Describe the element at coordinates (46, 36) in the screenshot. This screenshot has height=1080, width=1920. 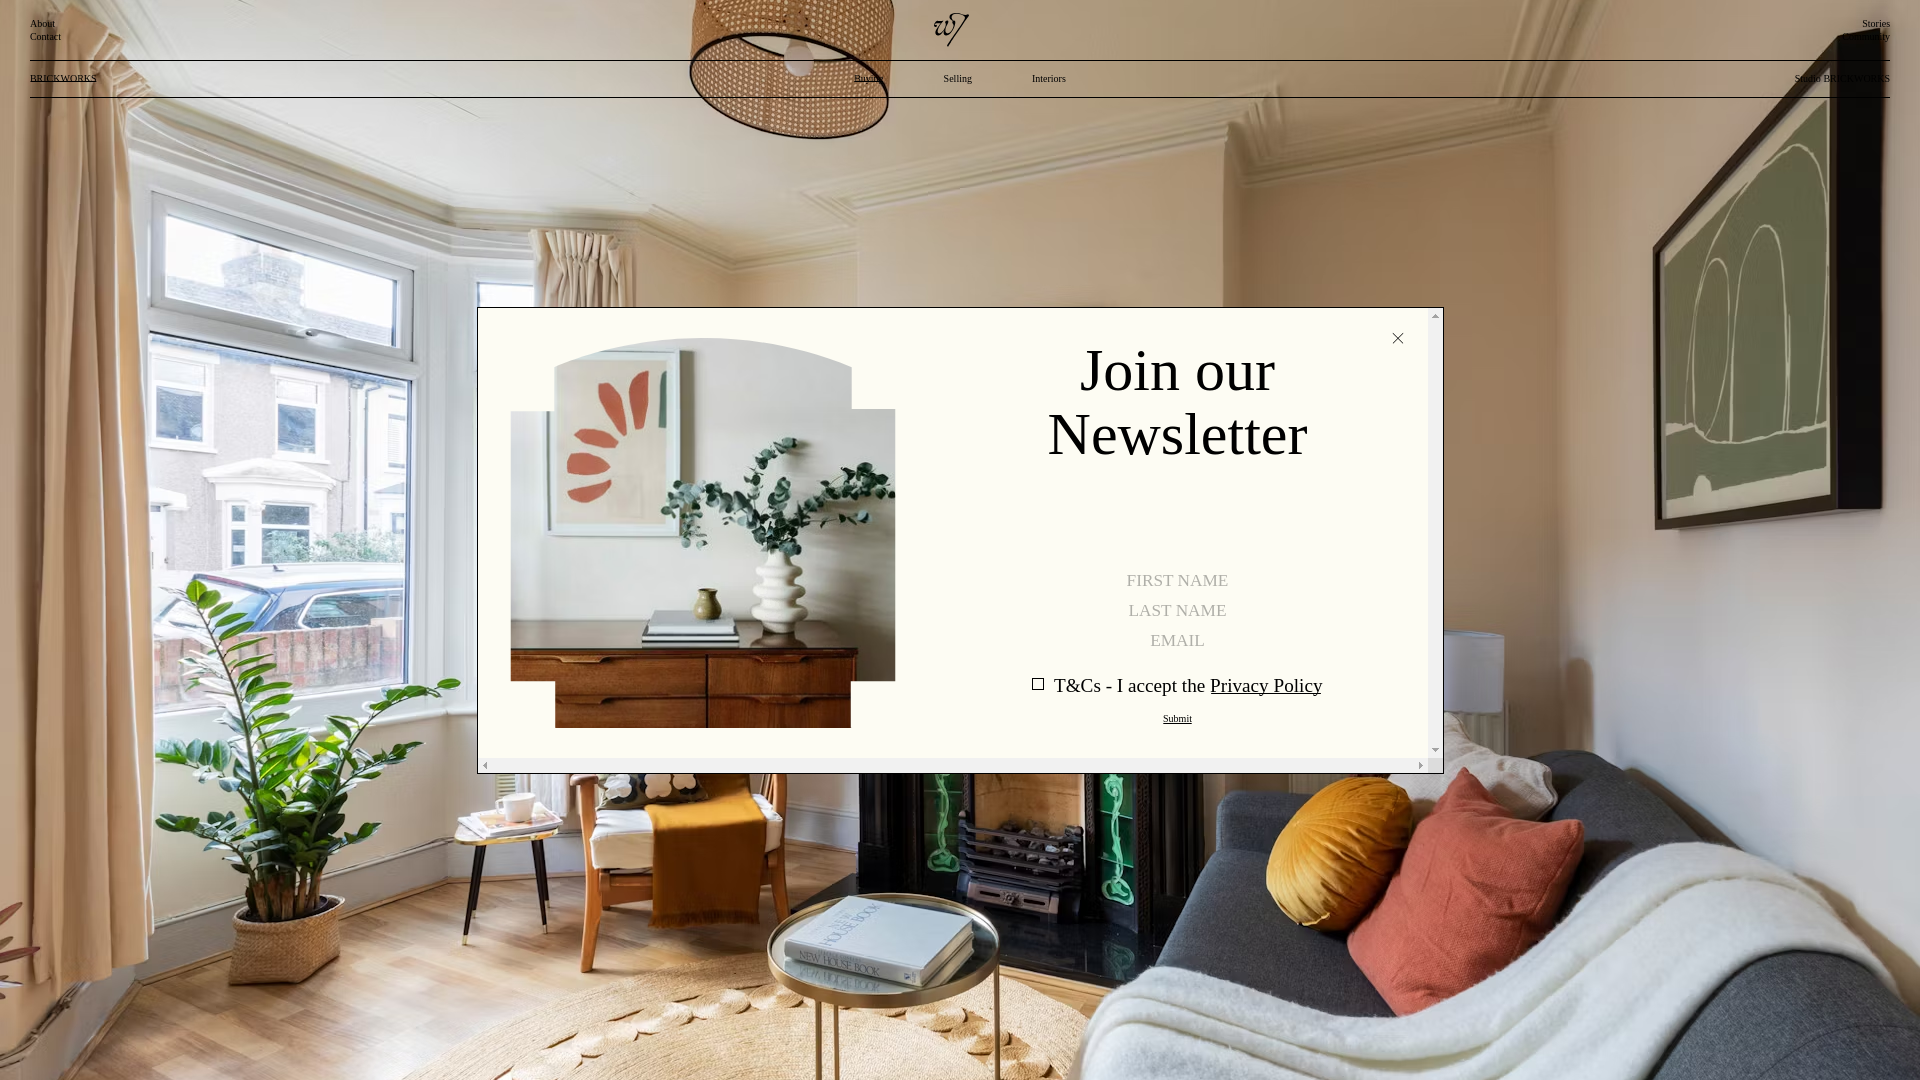
I see `Contact` at that location.